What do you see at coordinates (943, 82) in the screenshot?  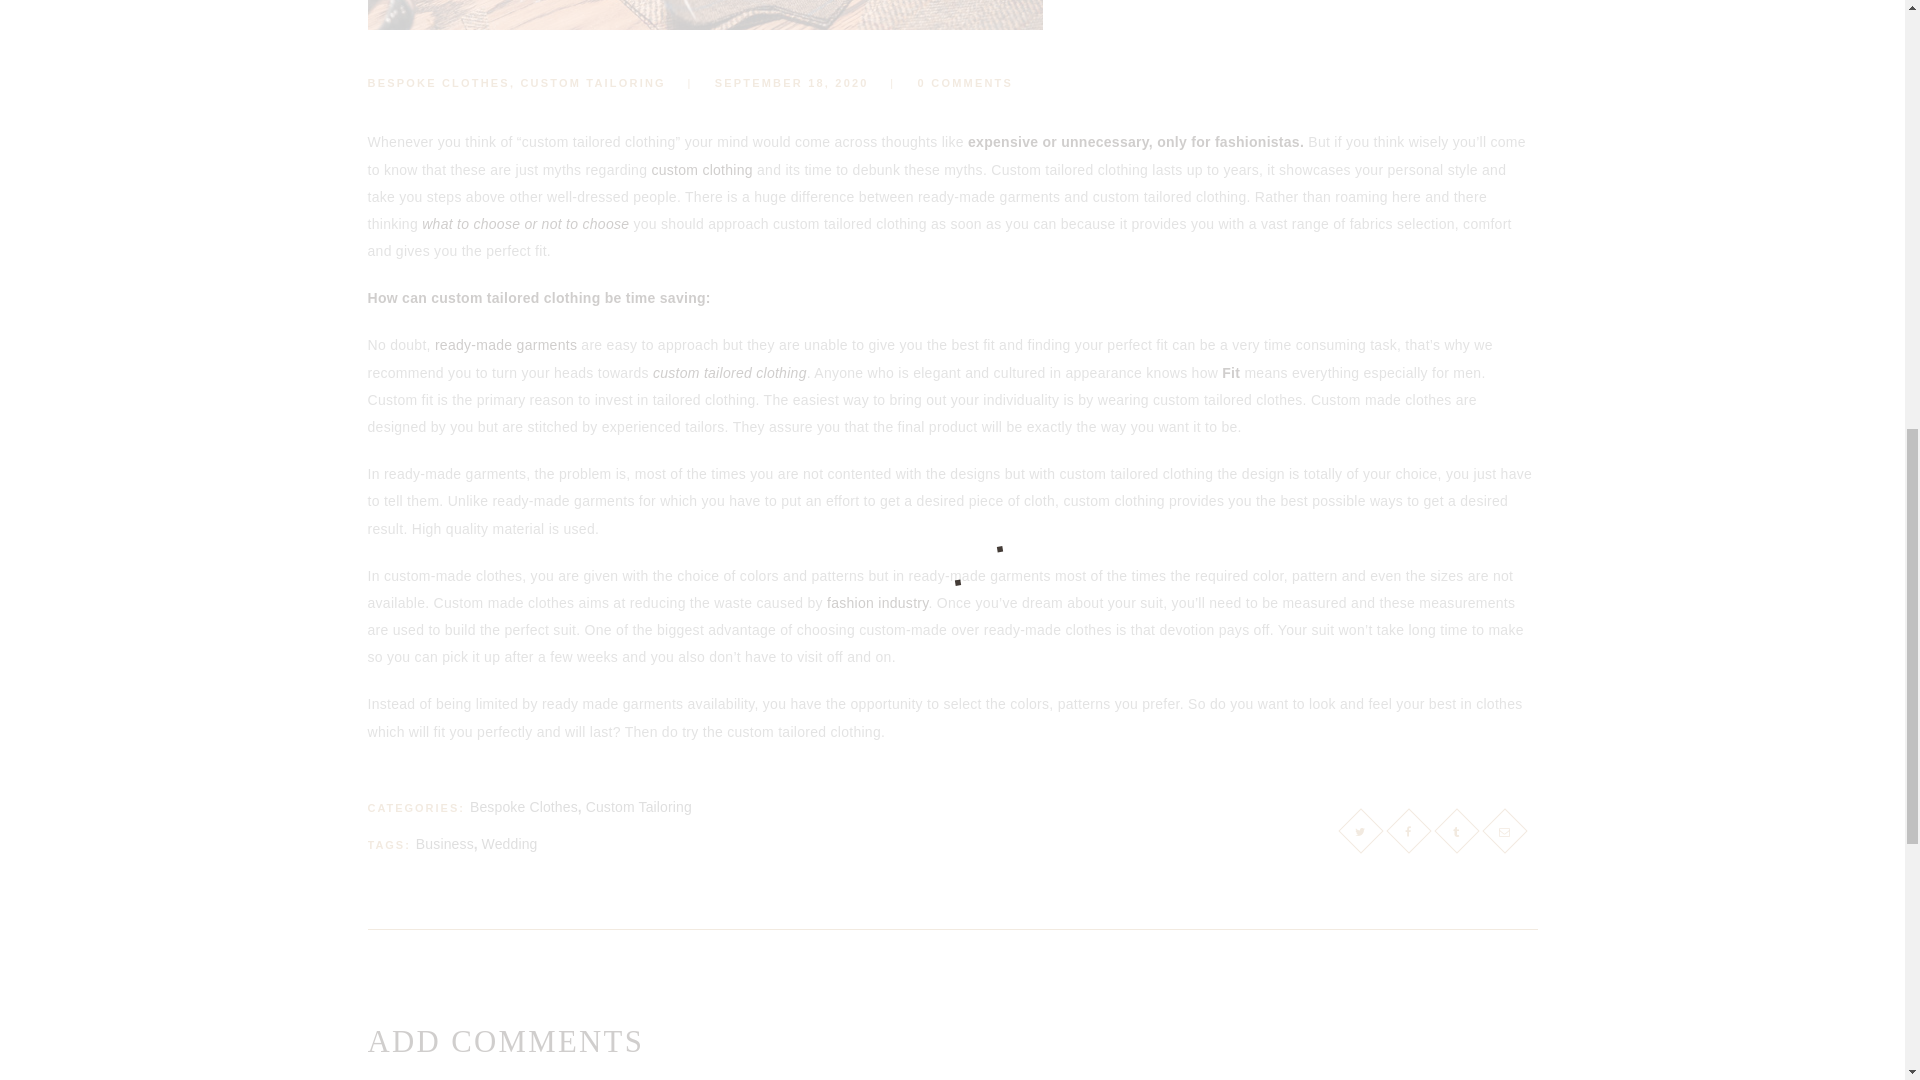 I see `0COMMENTS` at bounding box center [943, 82].